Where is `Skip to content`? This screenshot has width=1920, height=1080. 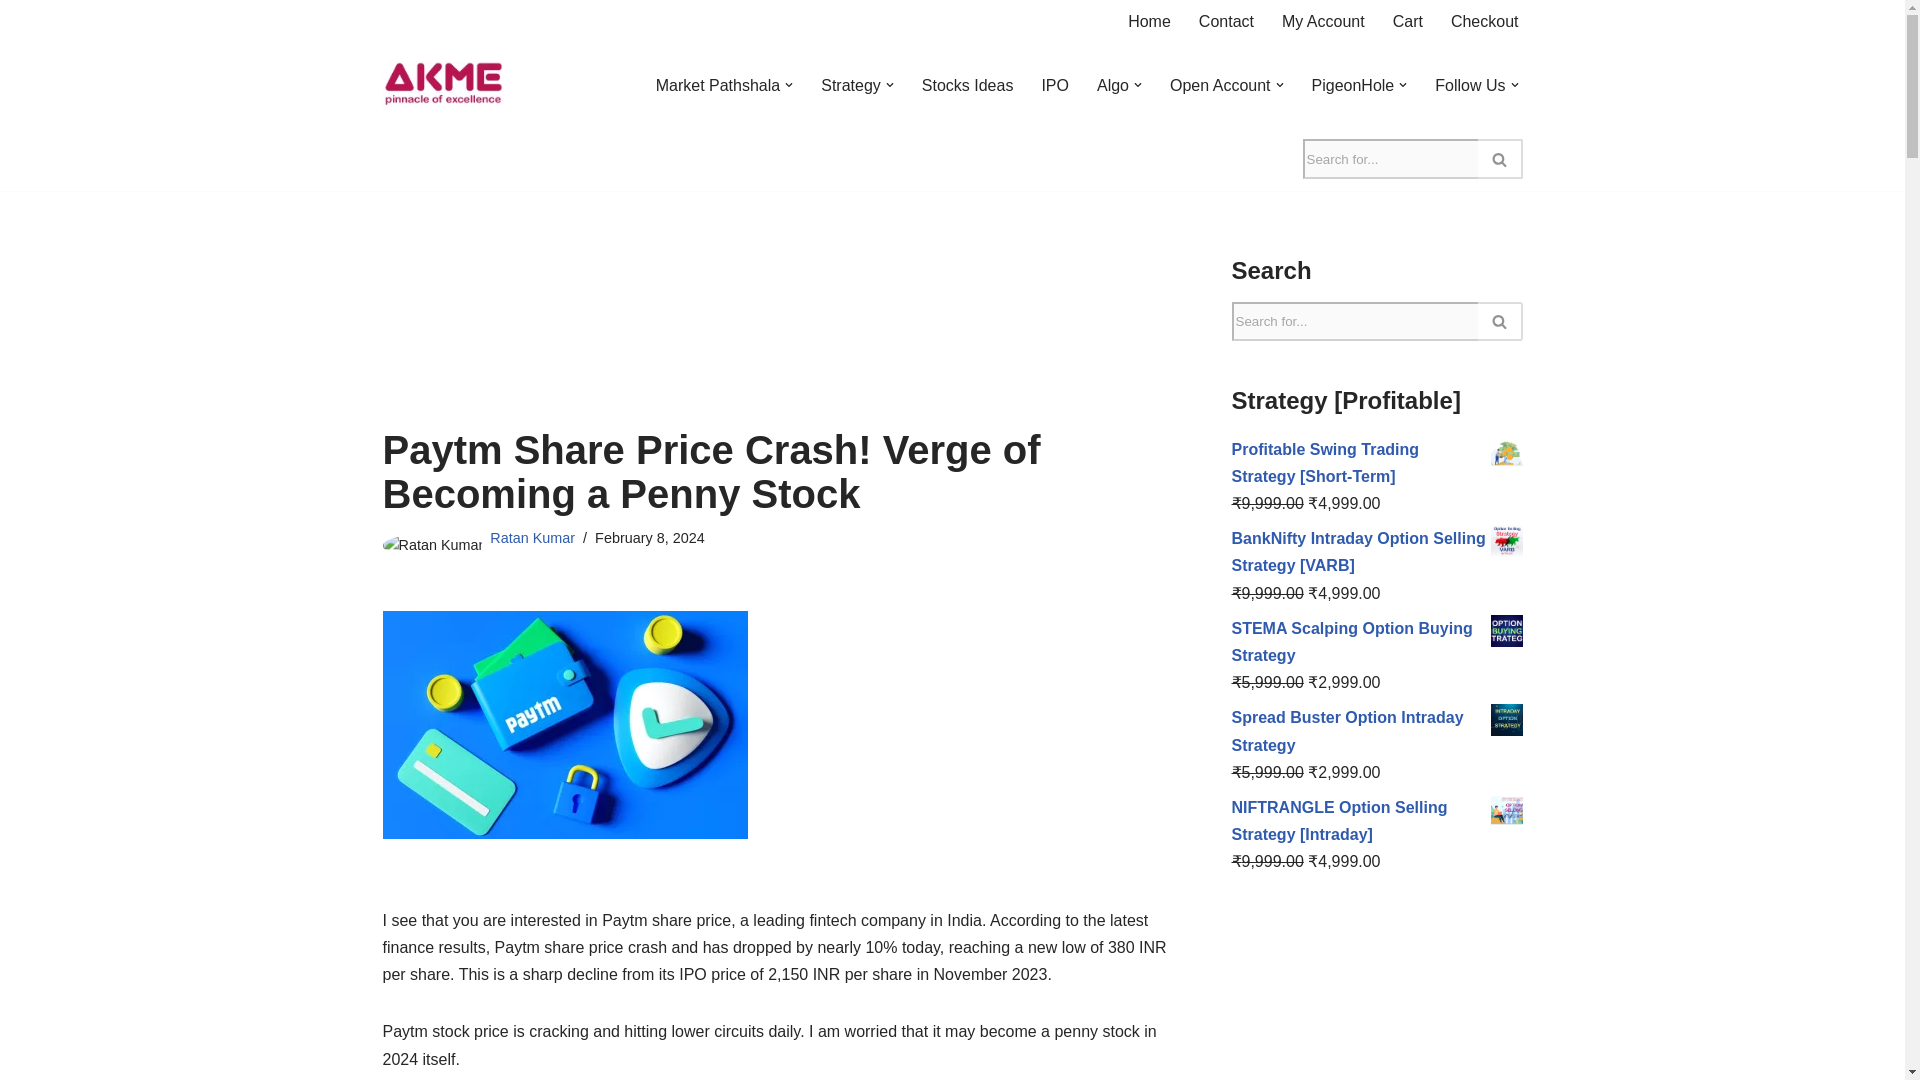
Skip to content is located at coordinates (15, 42).